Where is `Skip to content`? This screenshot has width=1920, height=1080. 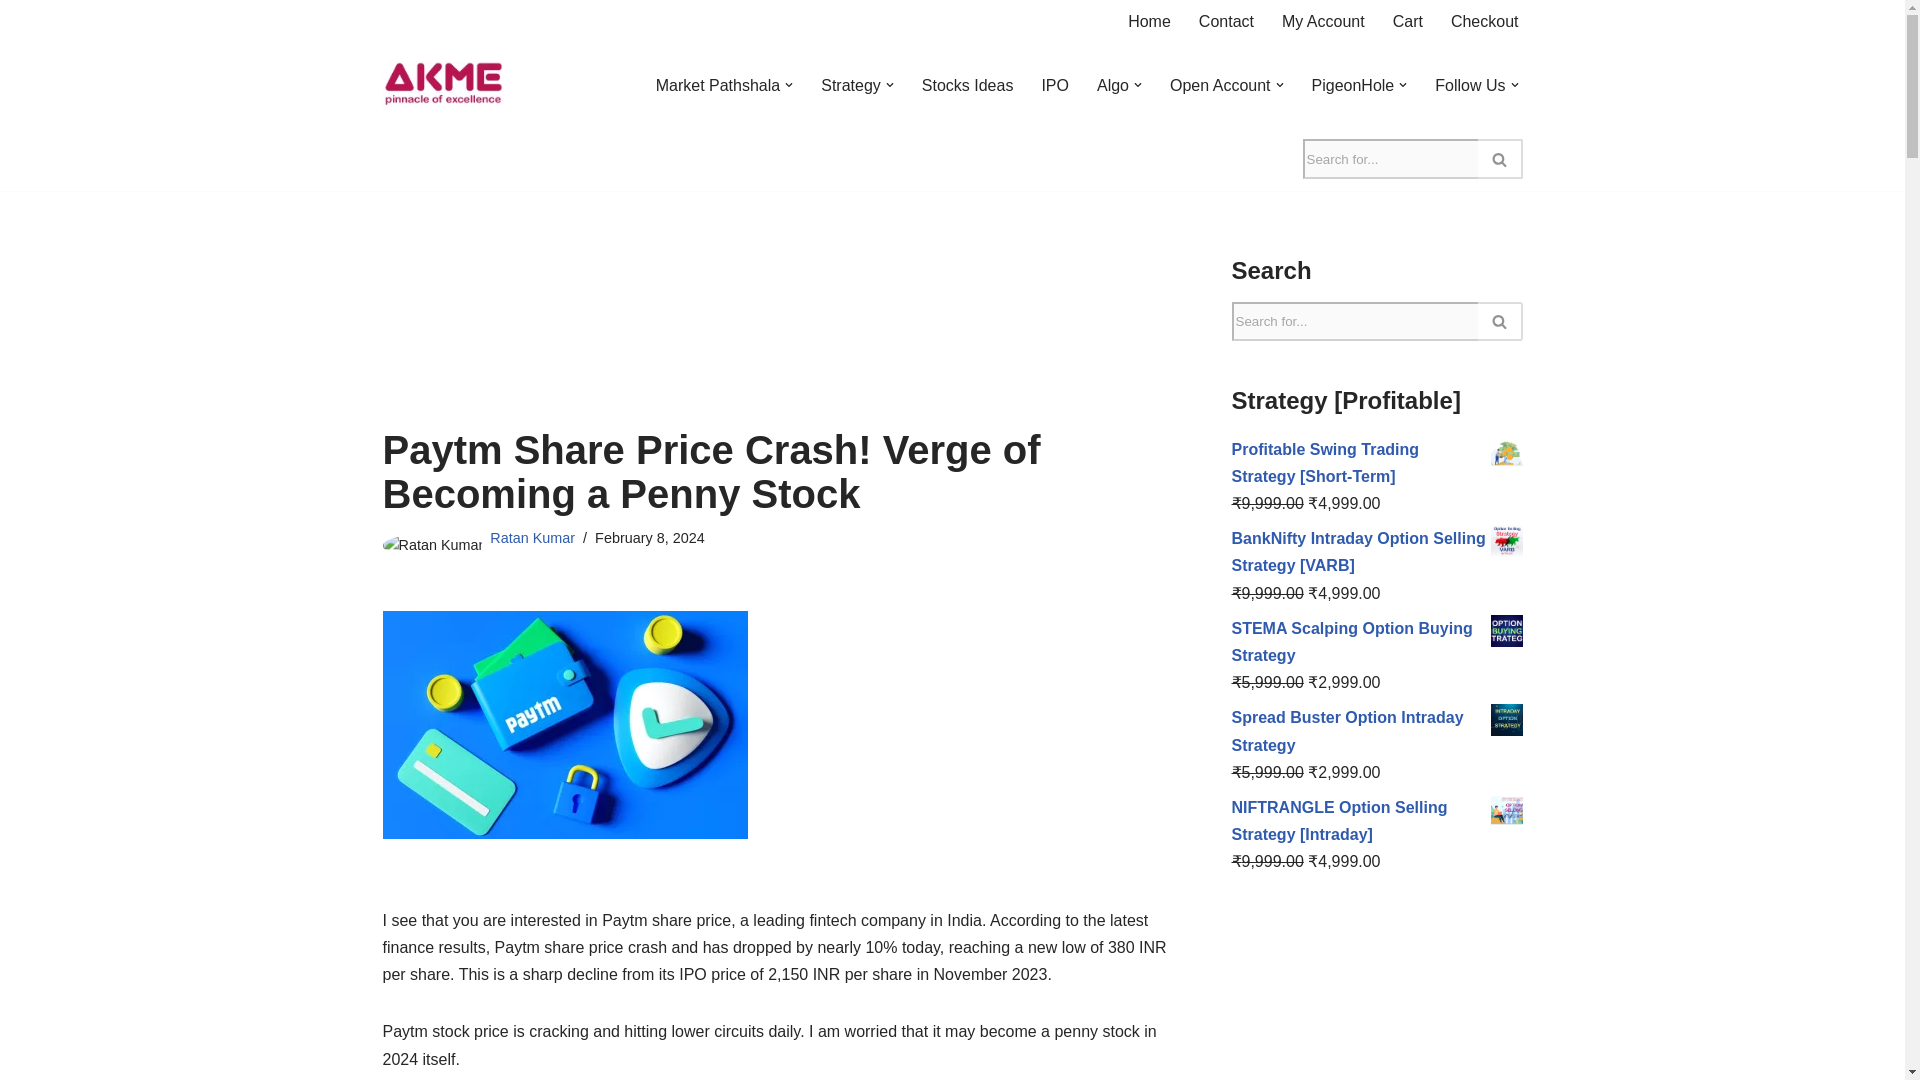
Skip to content is located at coordinates (15, 42).